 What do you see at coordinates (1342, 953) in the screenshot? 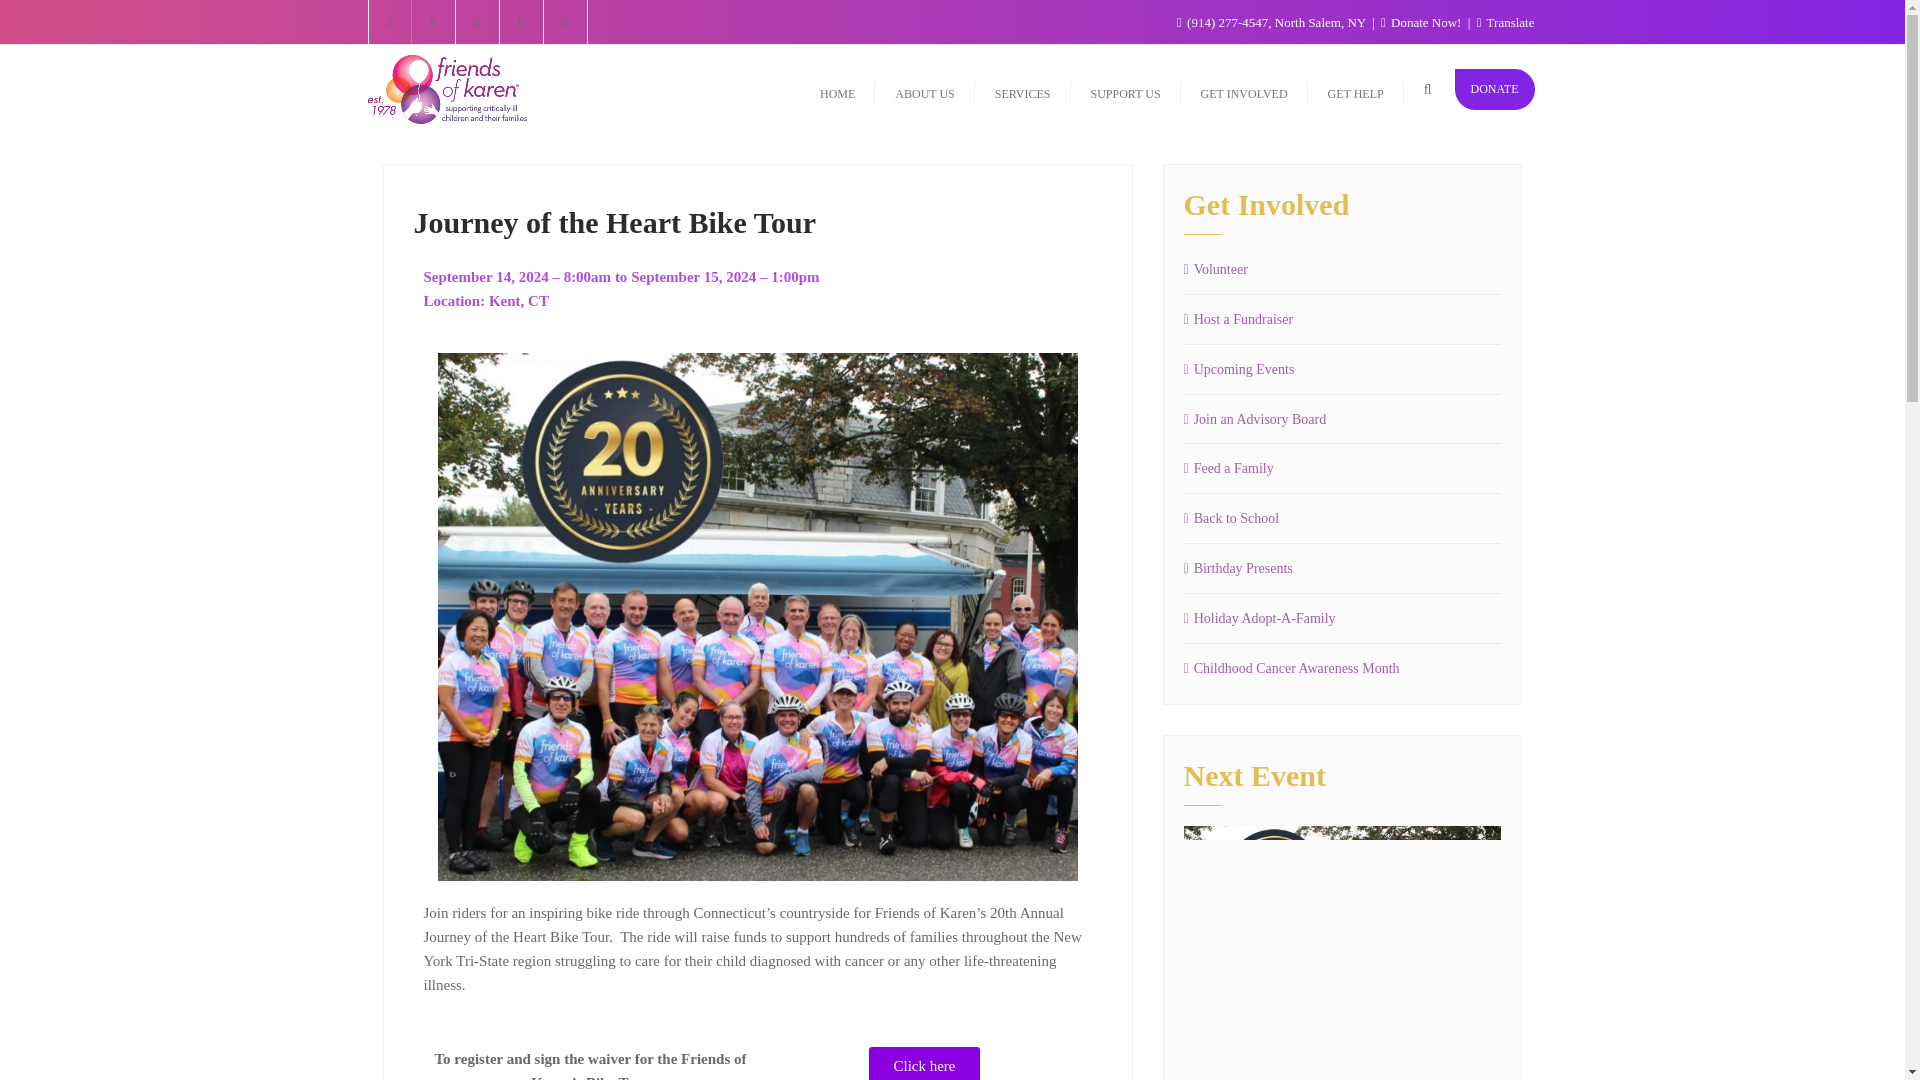
I see `Next Event` at bounding box center [1342, 953].